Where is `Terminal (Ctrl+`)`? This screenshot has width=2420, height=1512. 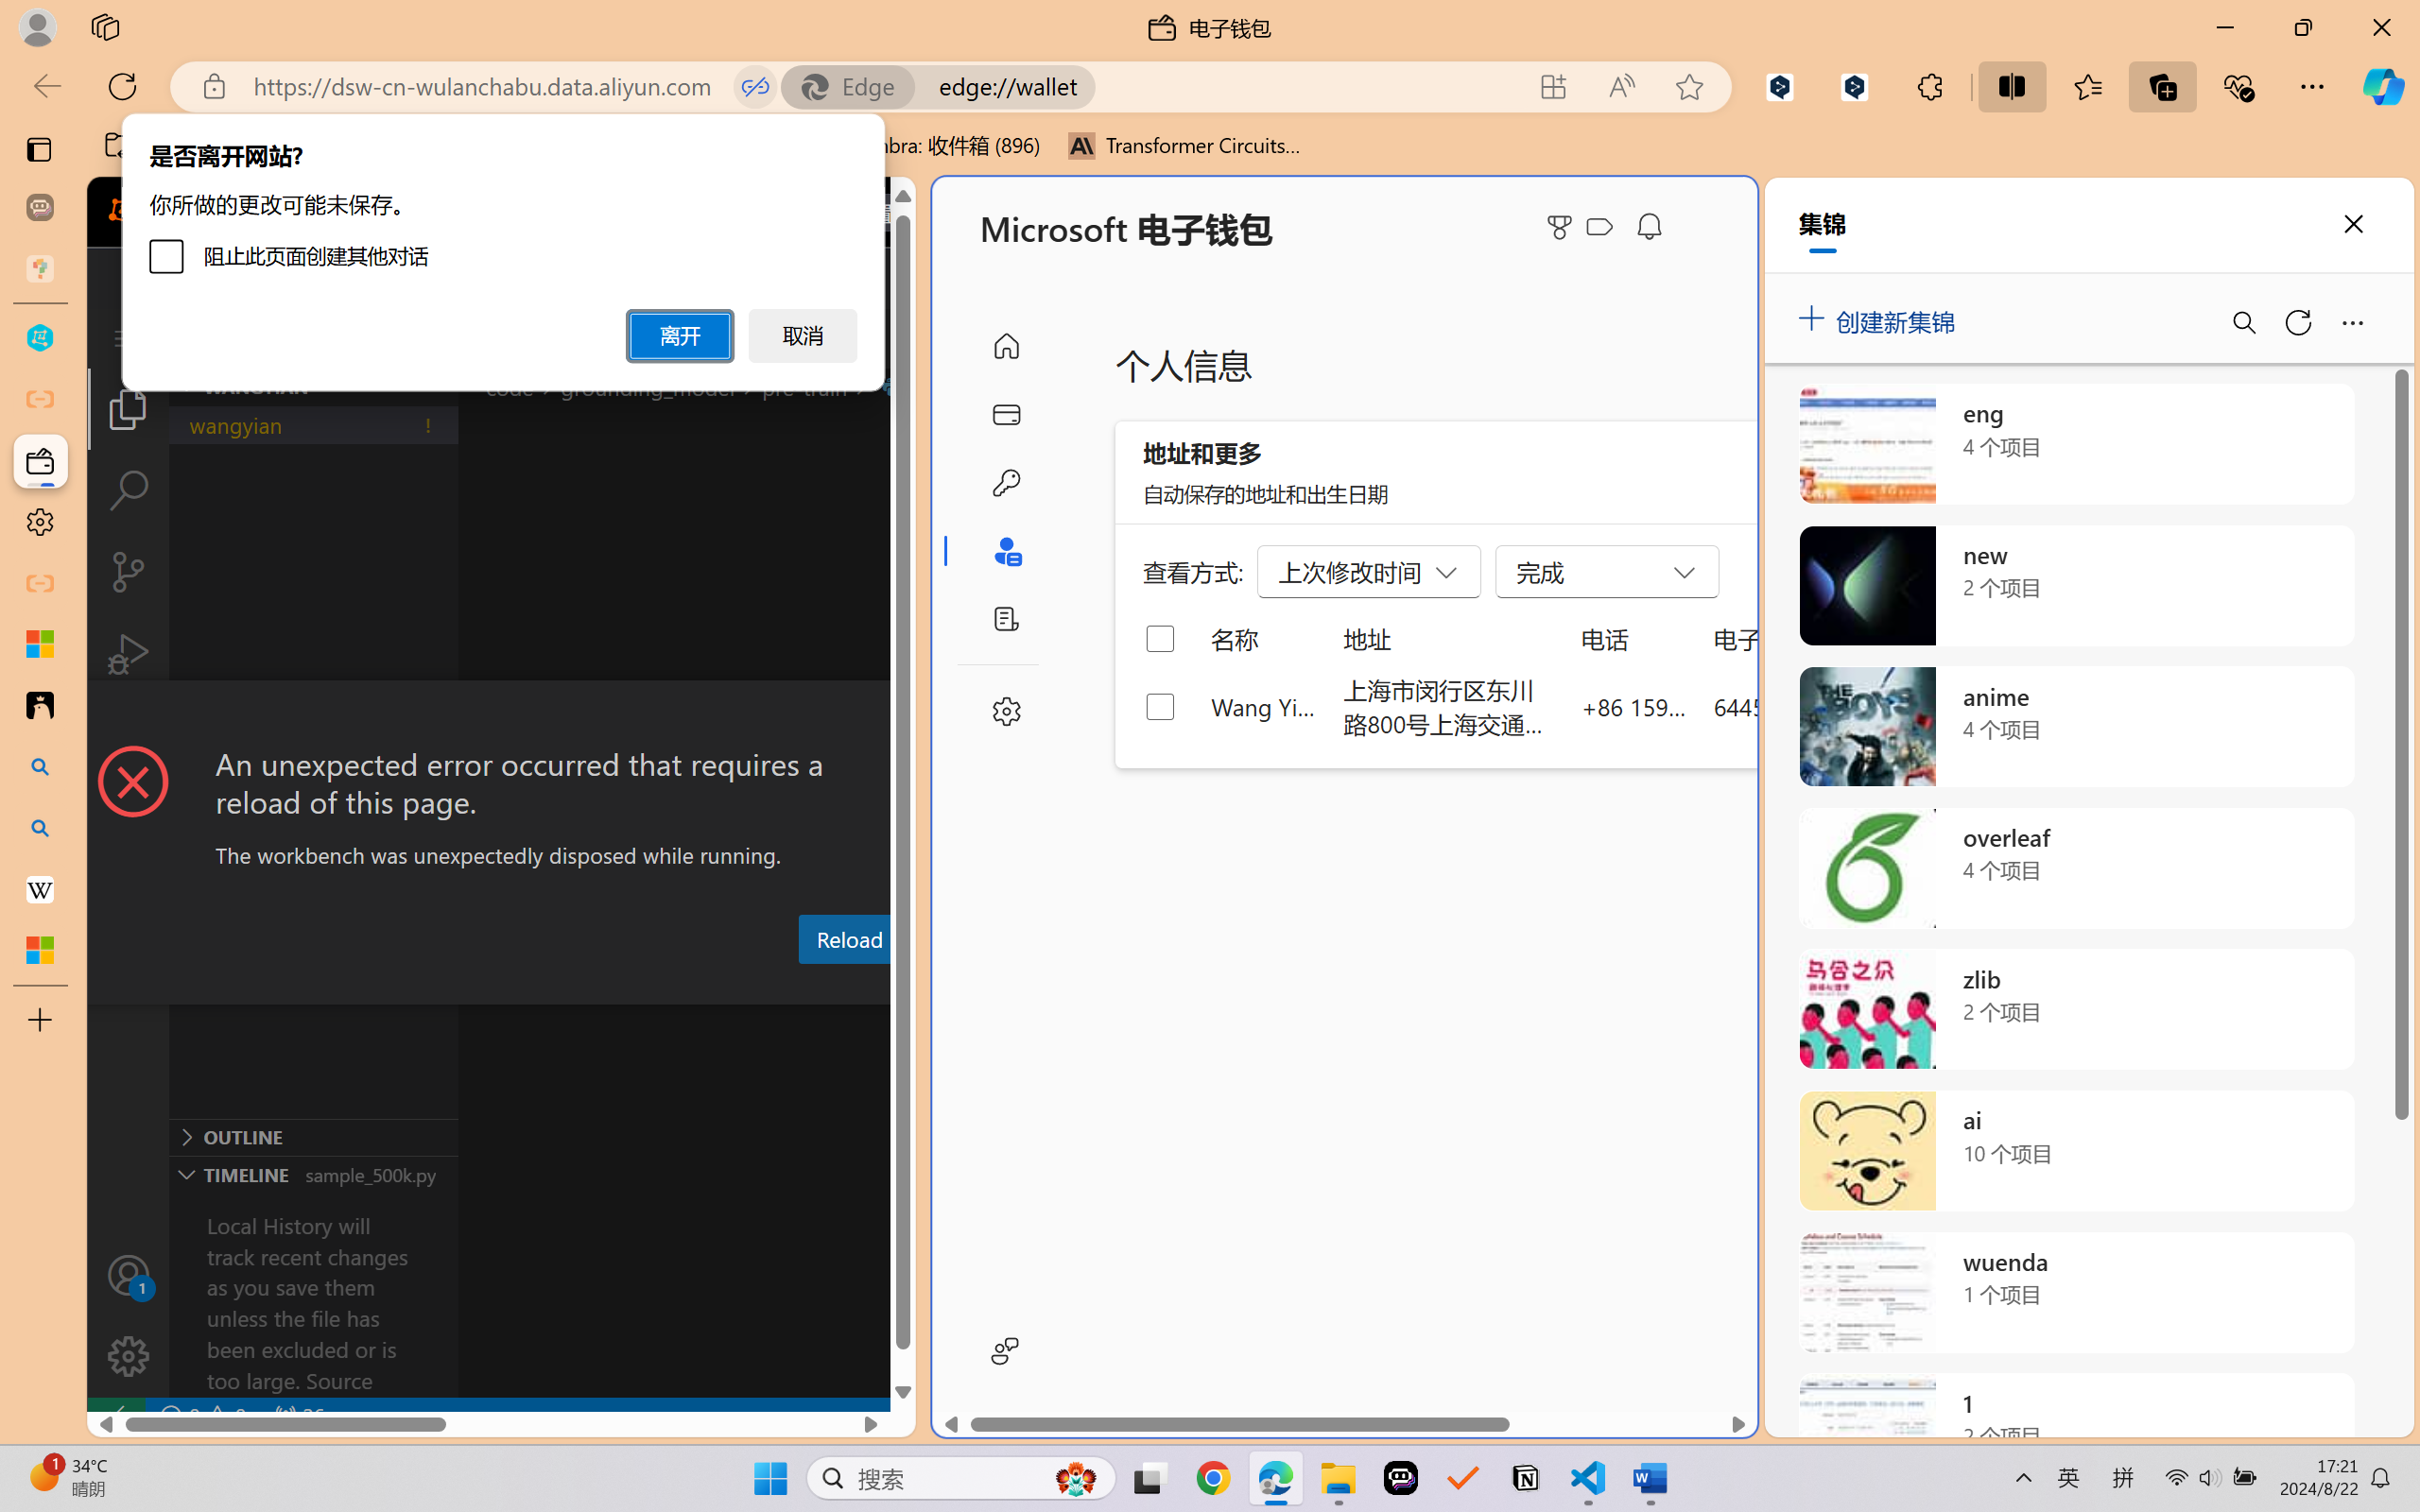
Terminal (Ctrl+`) is located at coordinates (964, 986).